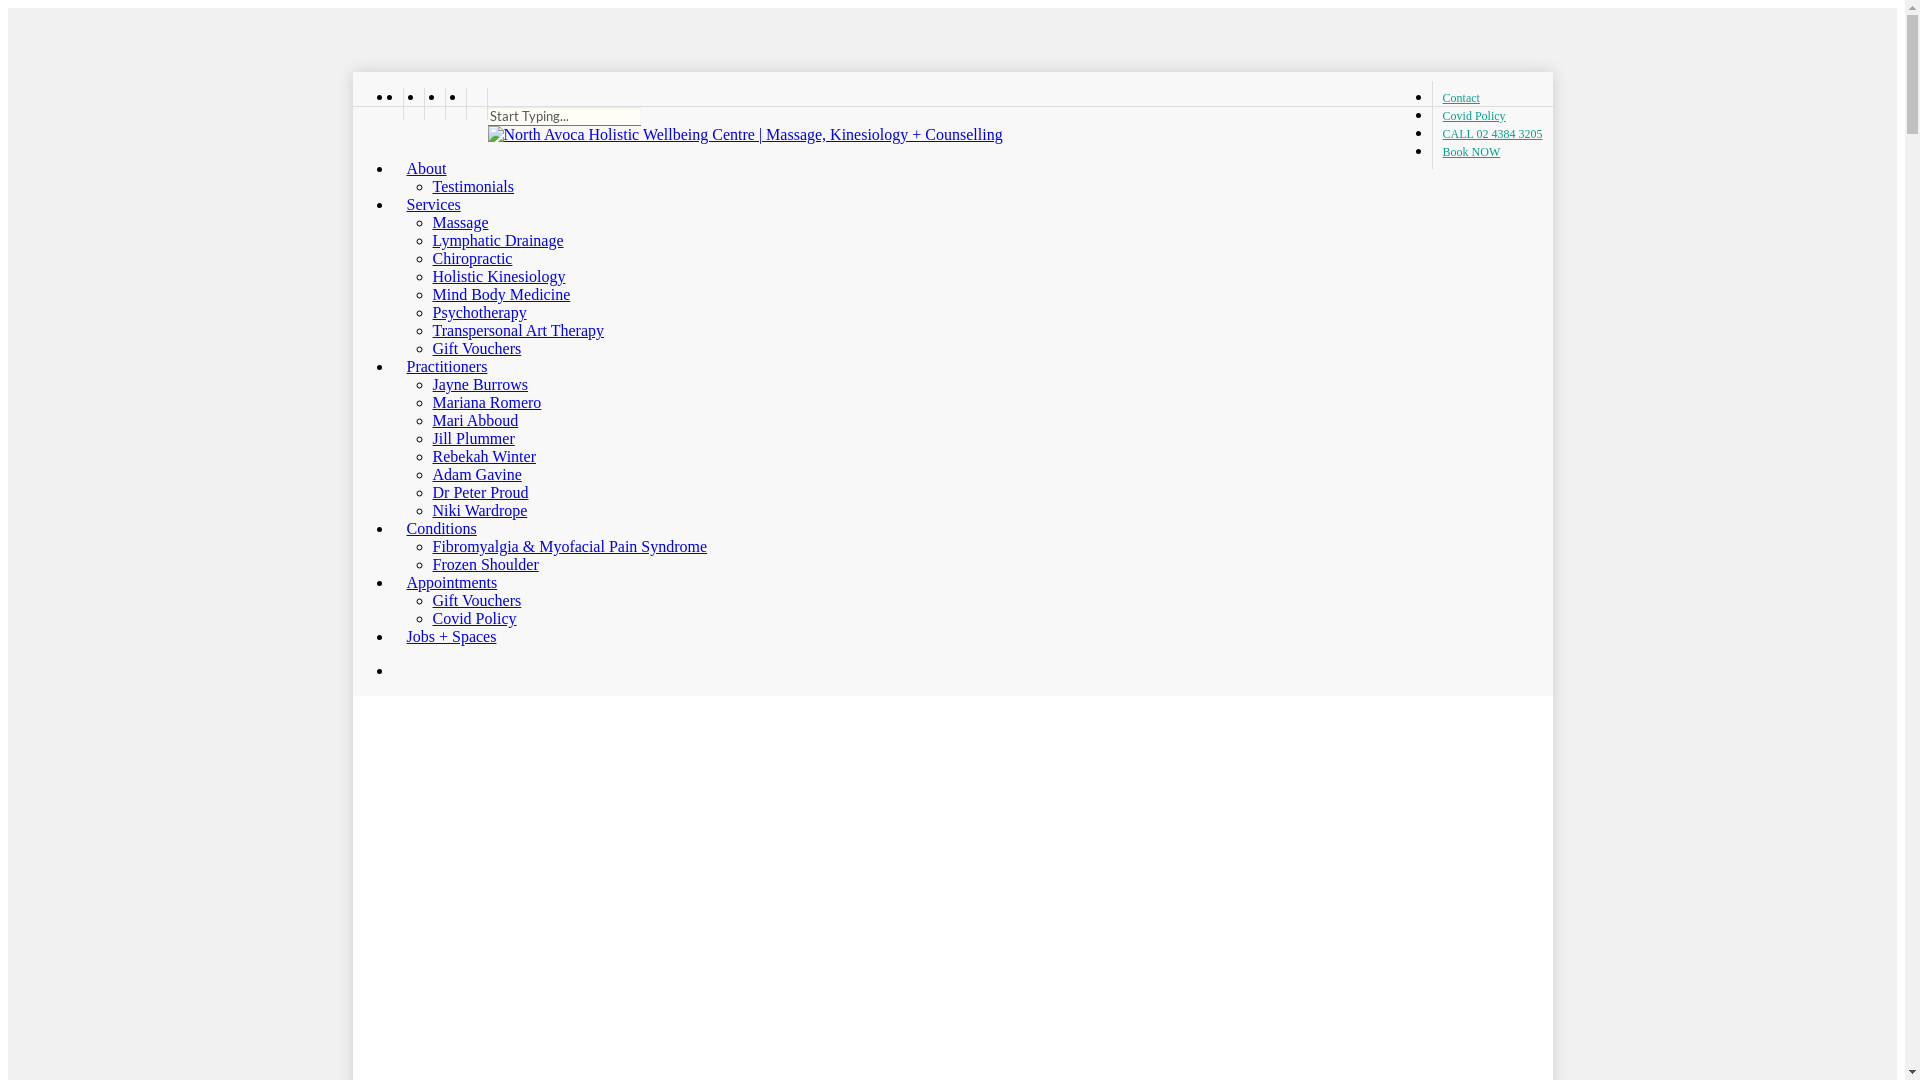 This screenshot has height=1080, width=1920. Describe the element at coordinates (480, 384) in the screenshot. I see `Jayne Burrows` at that location.